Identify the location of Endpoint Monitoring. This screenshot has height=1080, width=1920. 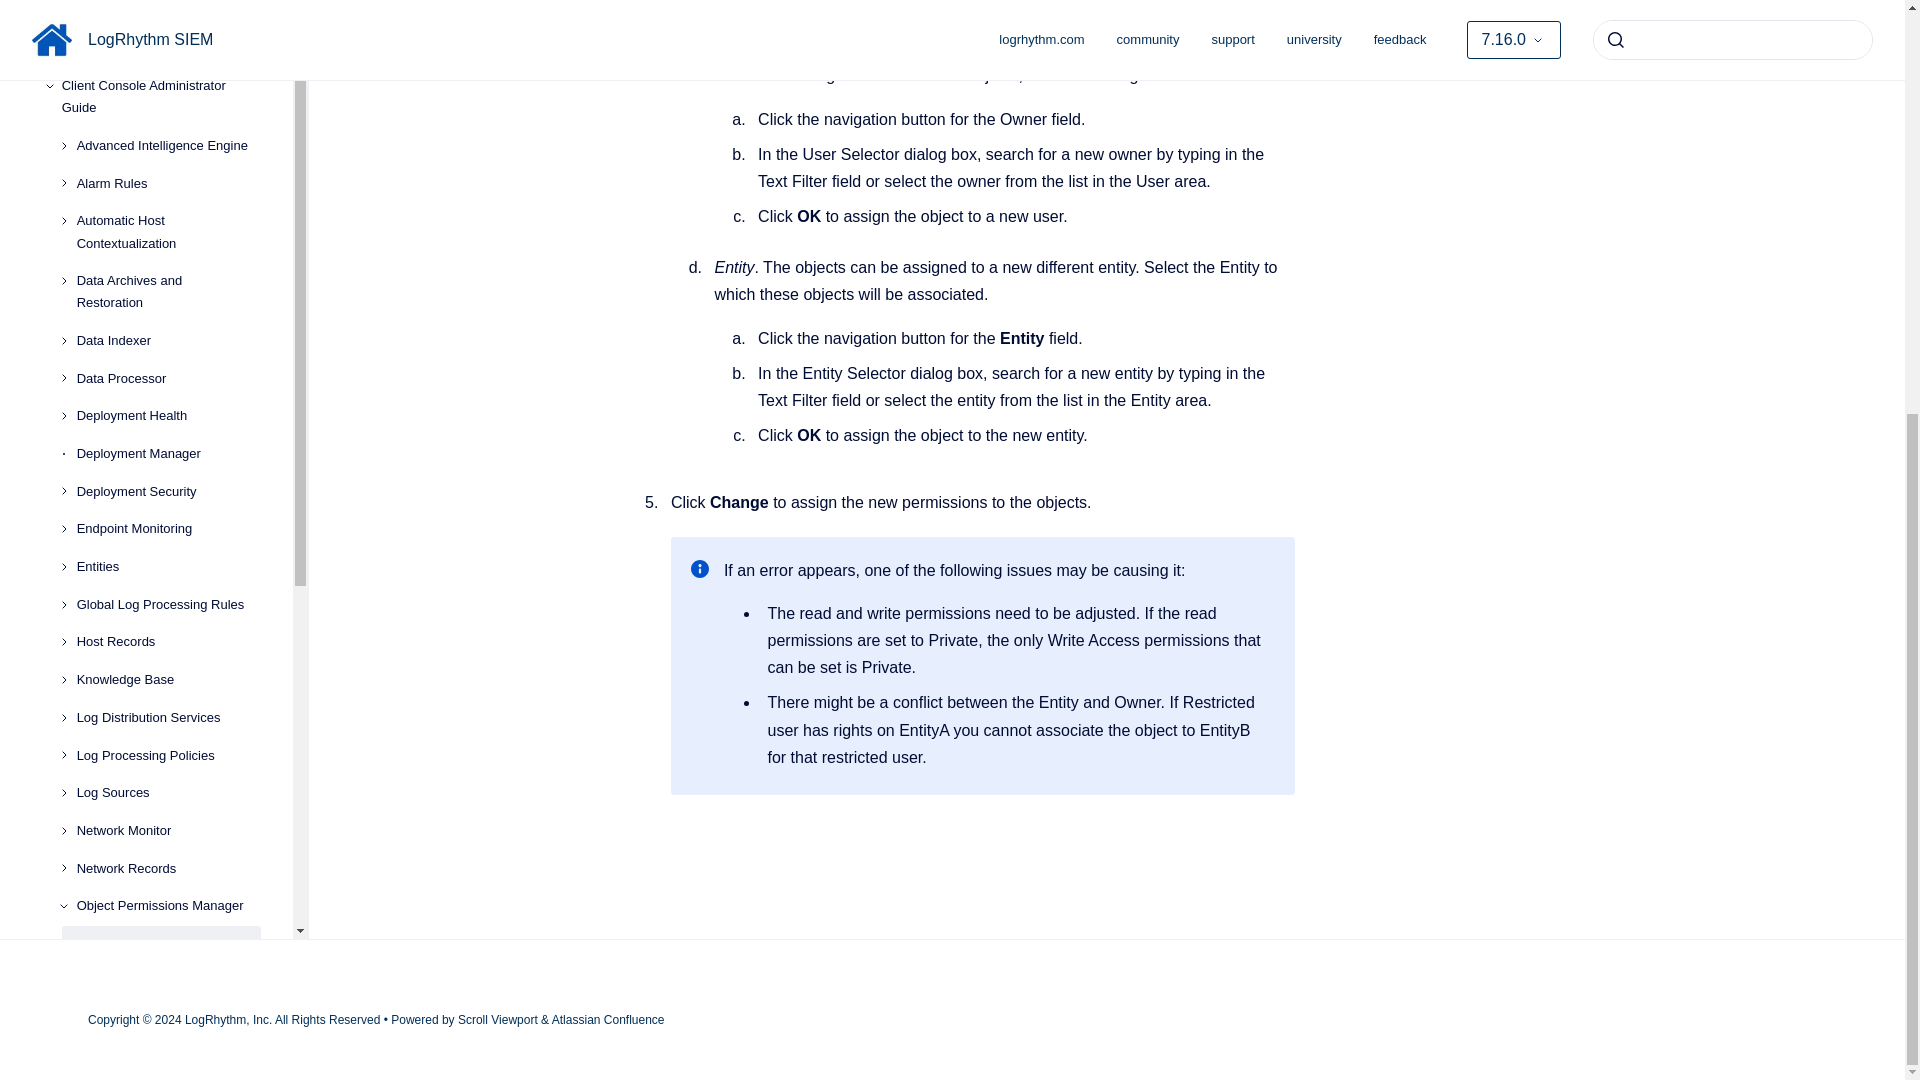
(168, 14).